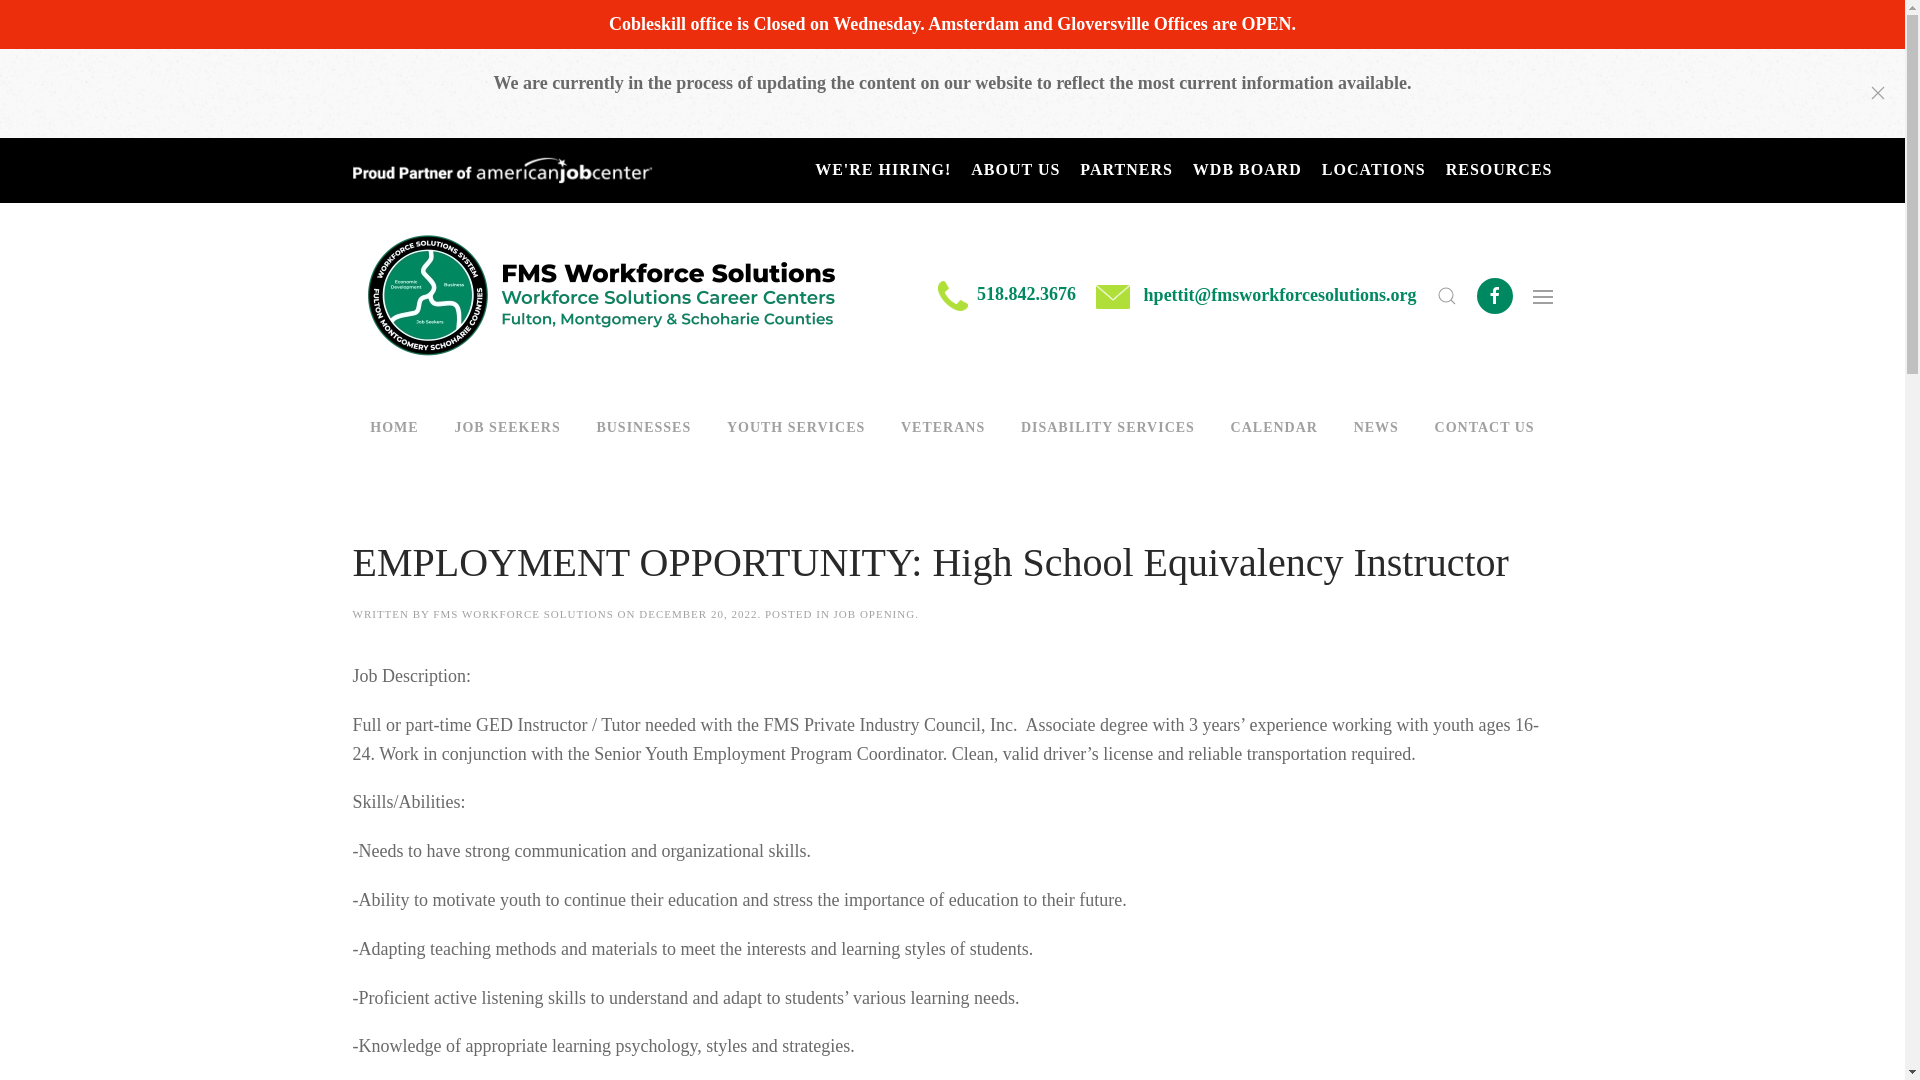  I want to click on PARTNERS, so click(1125, 169).